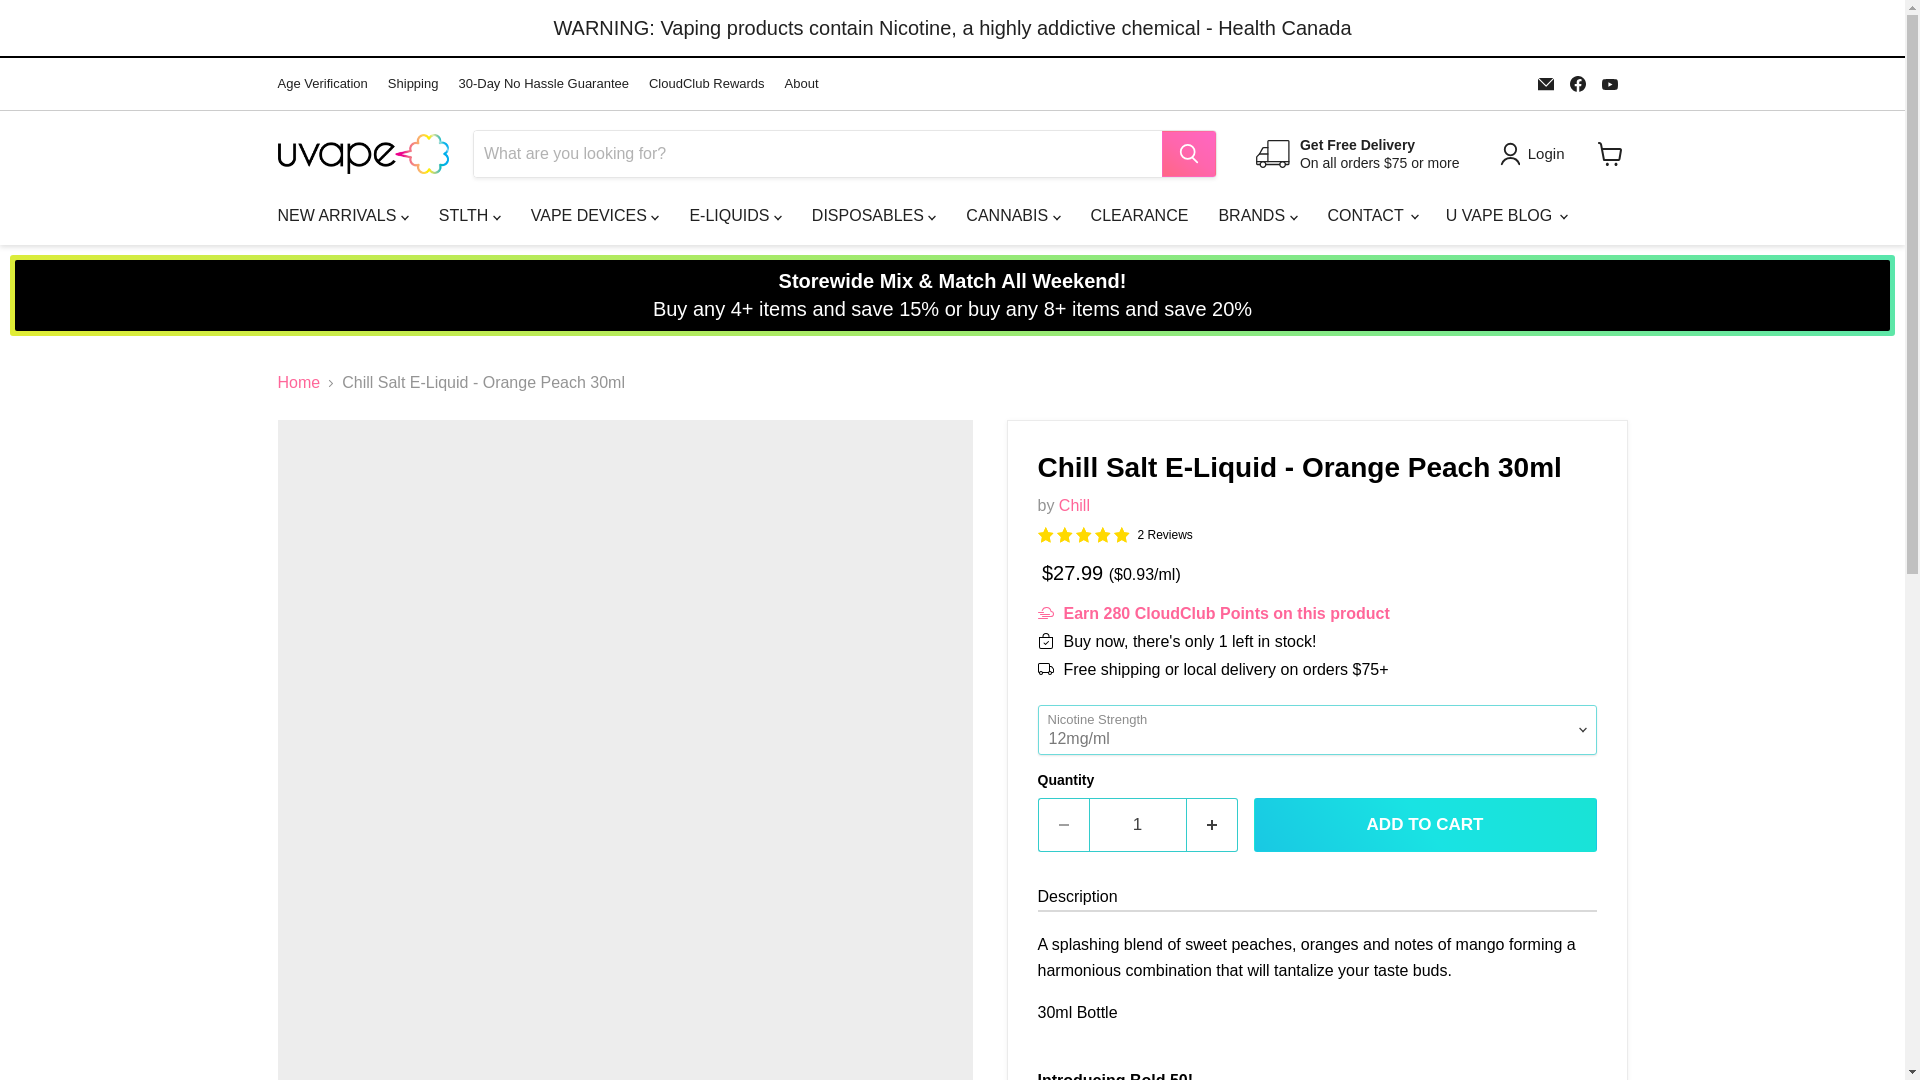 This screenshot has height=1080, width=1920. What do you see at coordinates (1074, 505) in the screenshot?
I see `Chill` at bounding box center [1074, 505].